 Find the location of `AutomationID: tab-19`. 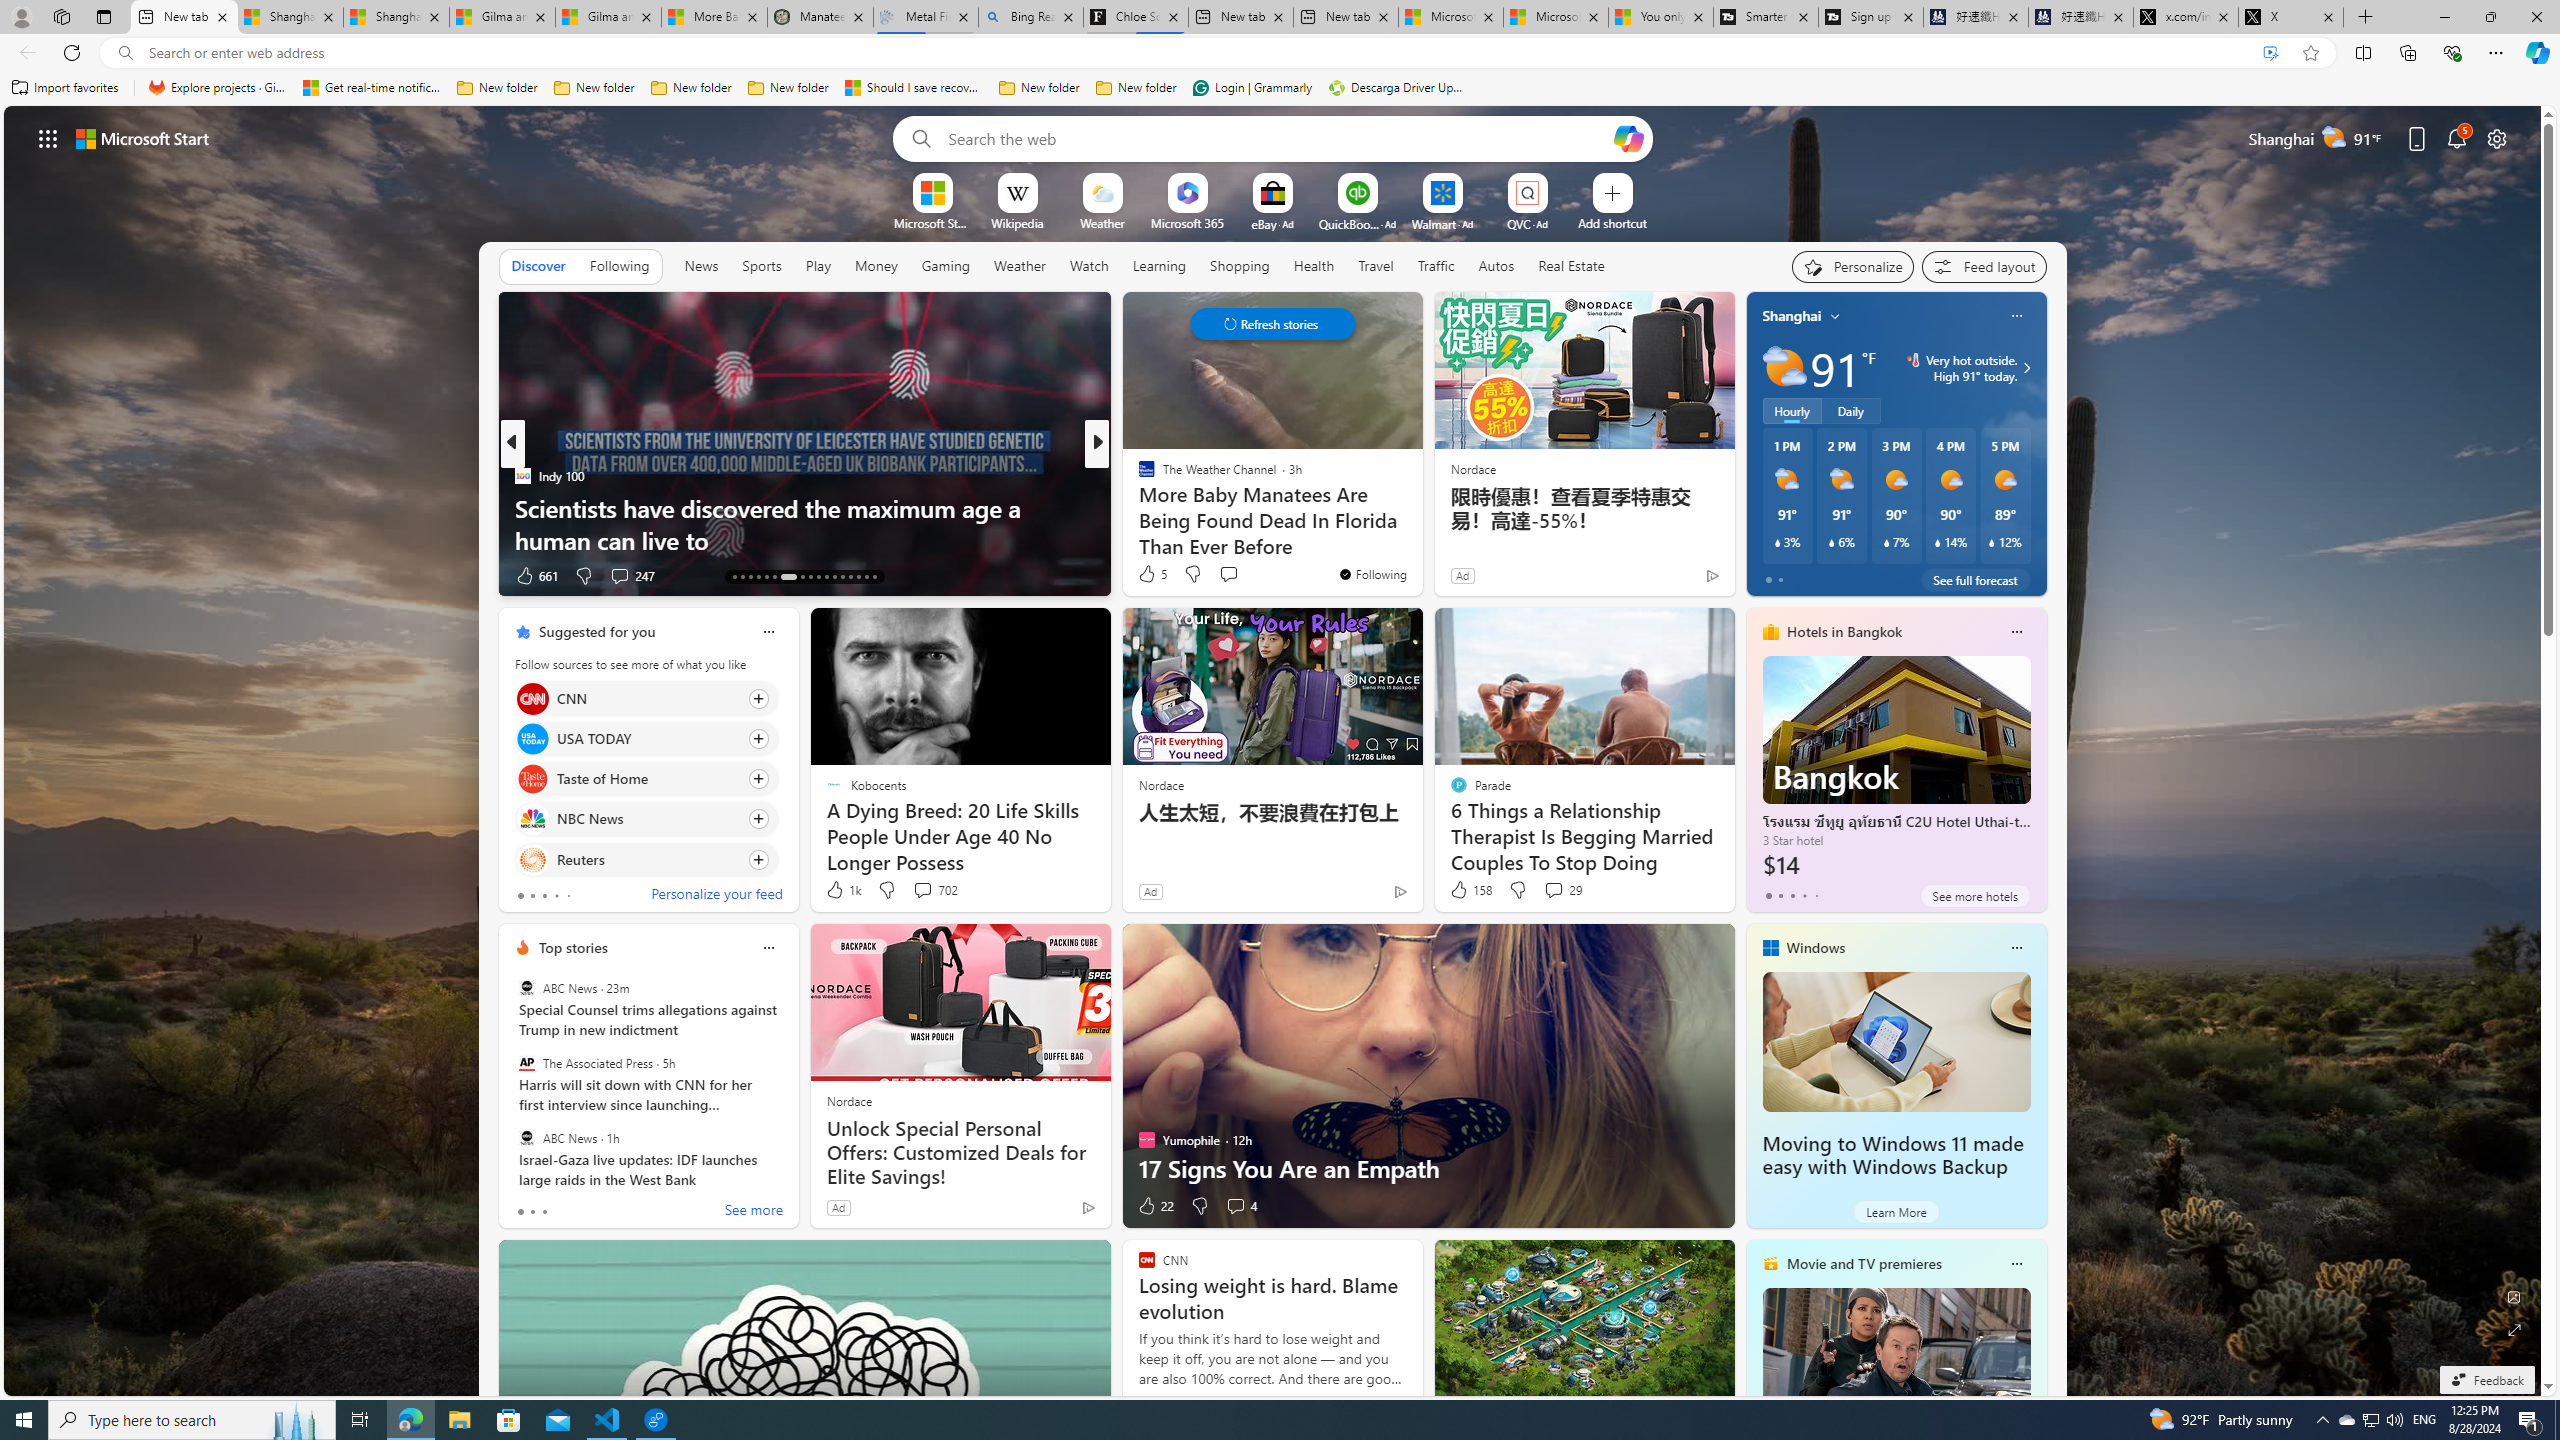

AutomationID: tab-19 is located at coordinates (788, 577).